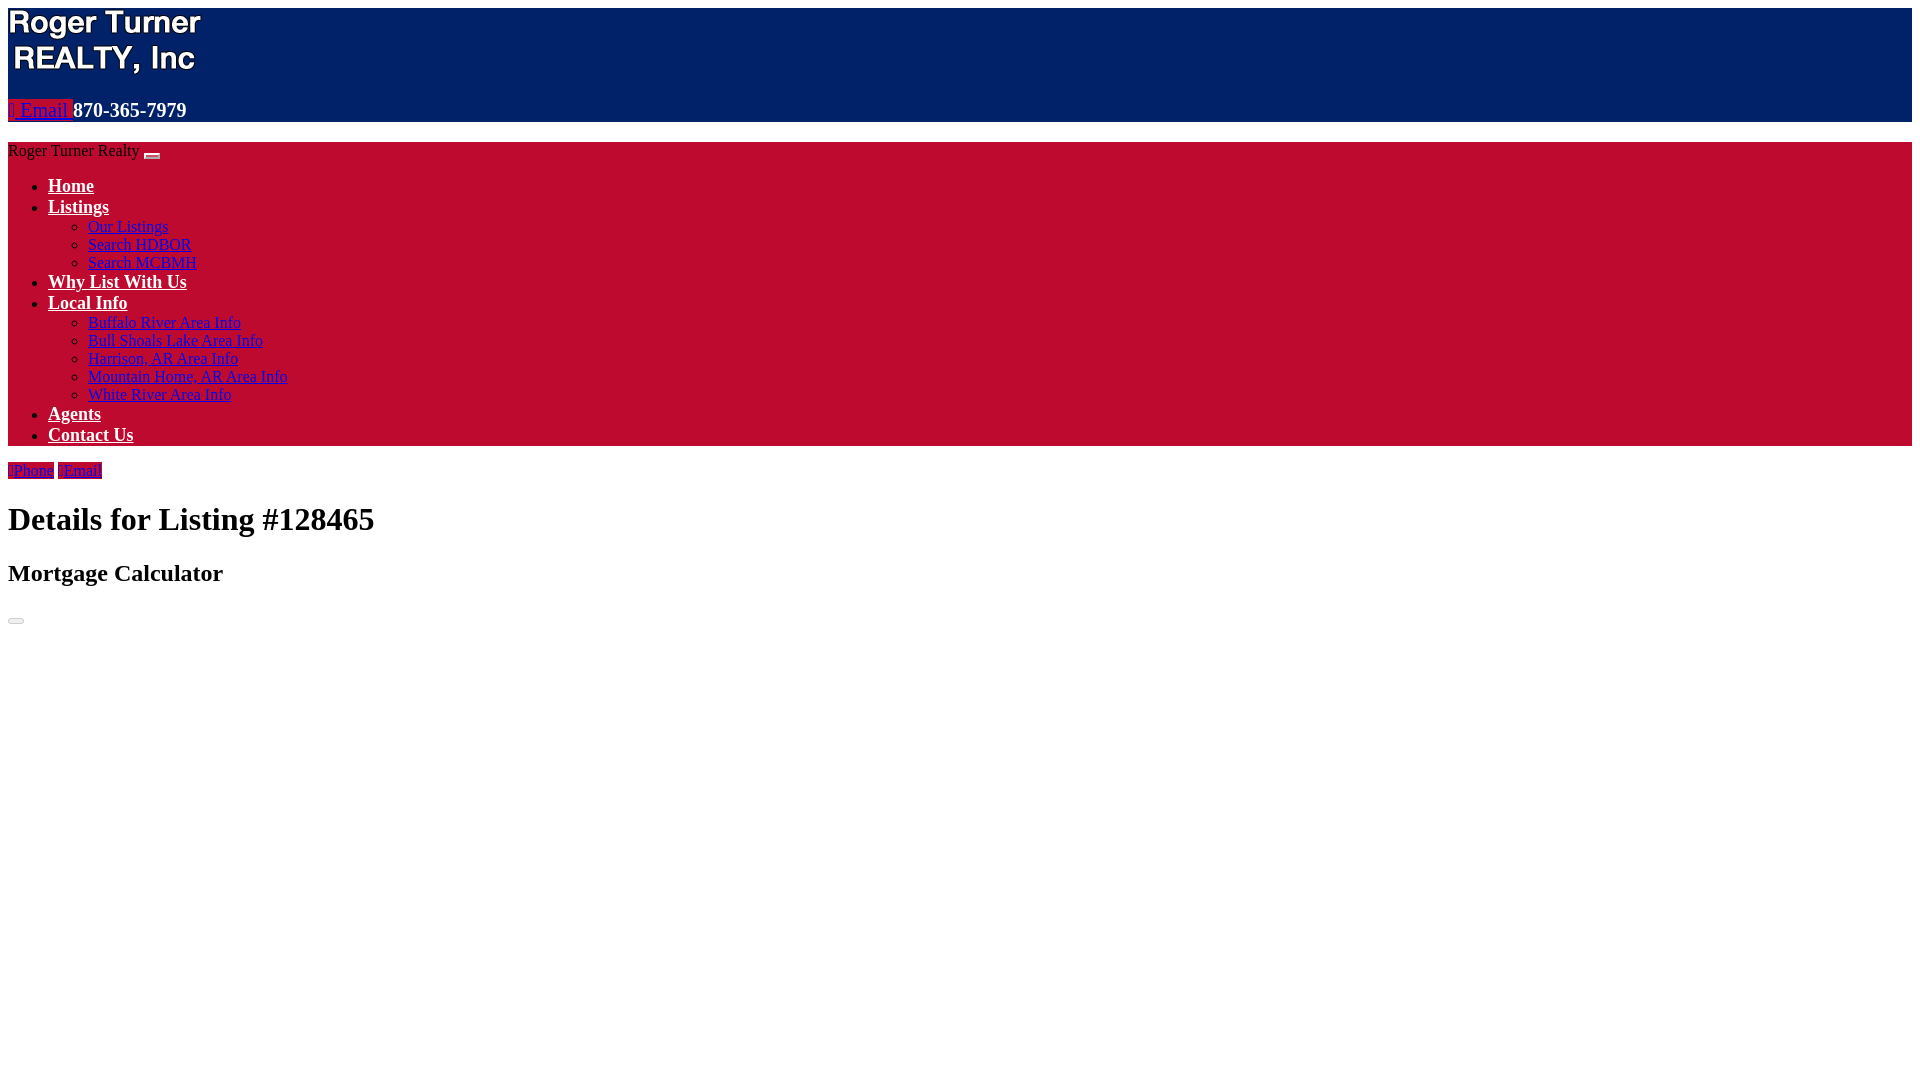 The height and width of the screenshot is (1080, 1920). What do you see at coordinates (140, 244) in the screenshot?
I see `Search HDBOR` at bounding box center [140, 244].